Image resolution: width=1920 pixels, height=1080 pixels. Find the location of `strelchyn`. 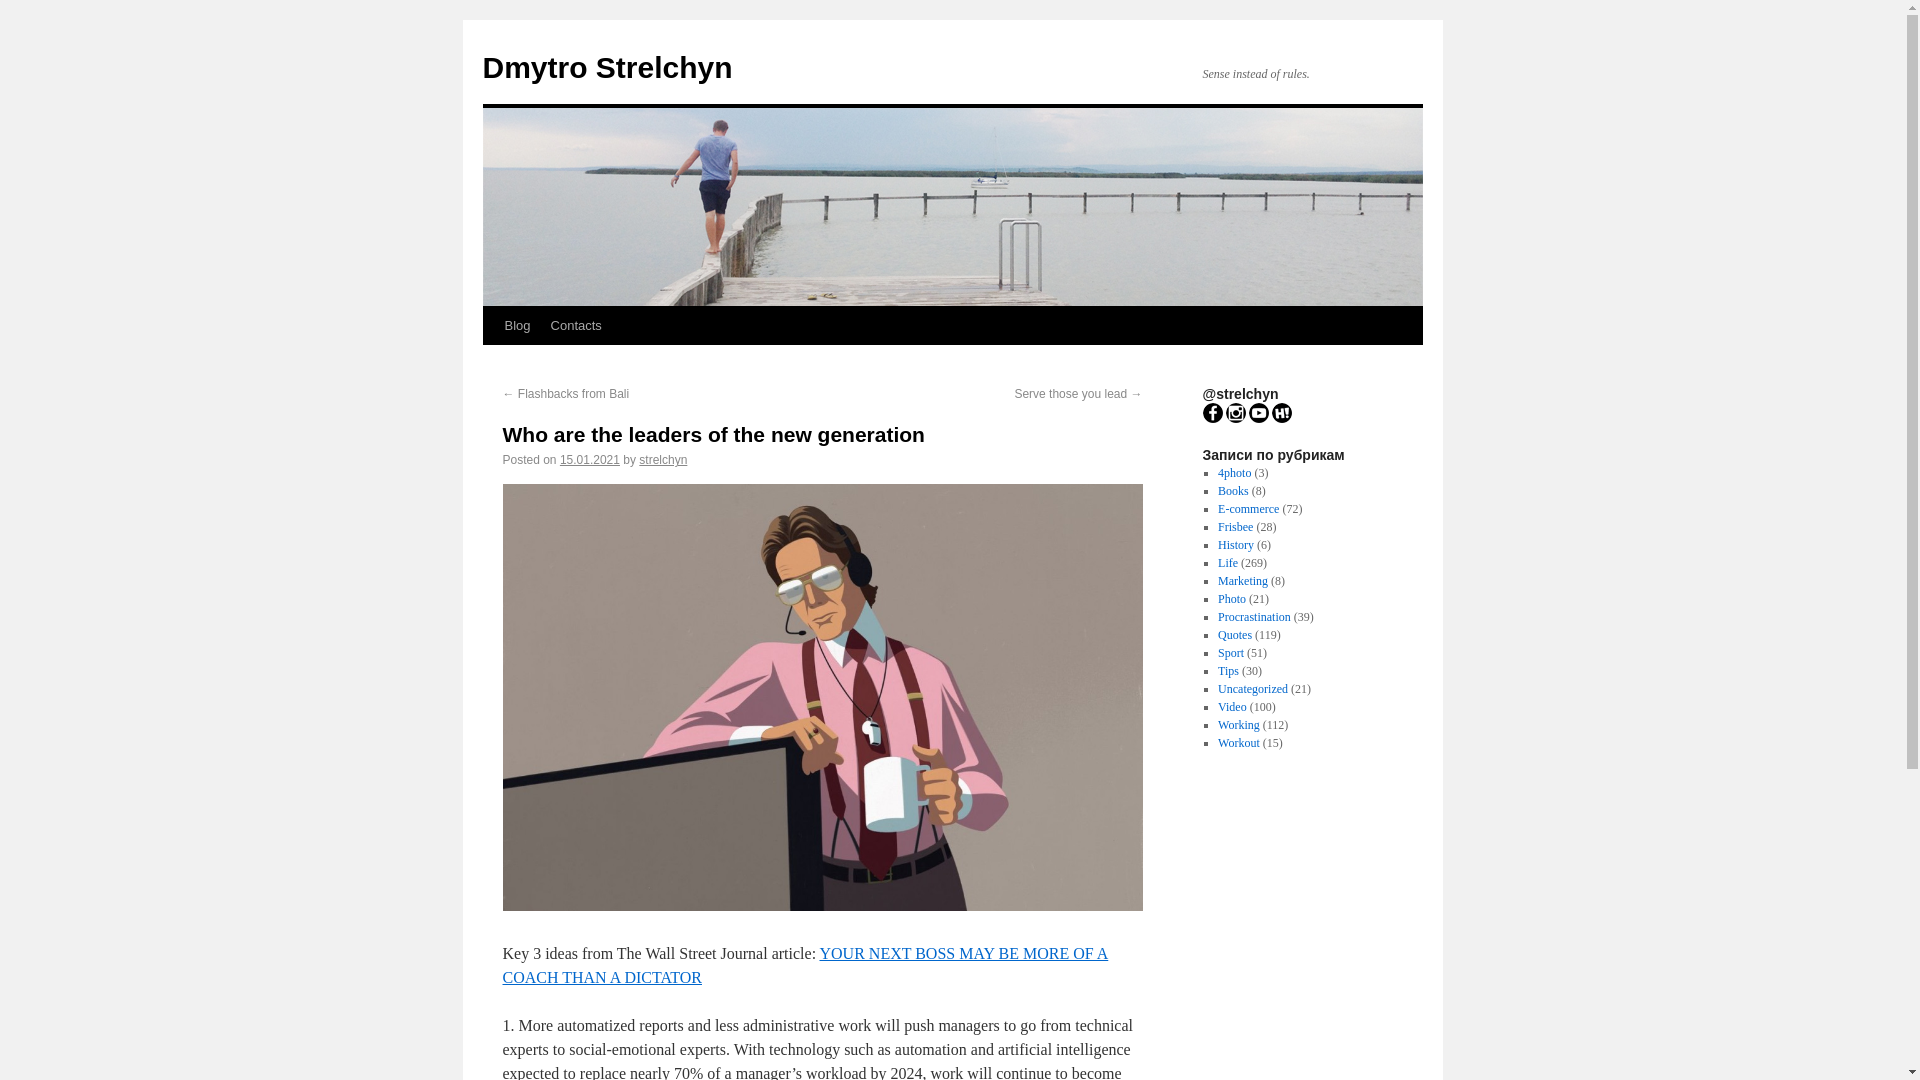

strelchyn is located at coordinates (663, 459).